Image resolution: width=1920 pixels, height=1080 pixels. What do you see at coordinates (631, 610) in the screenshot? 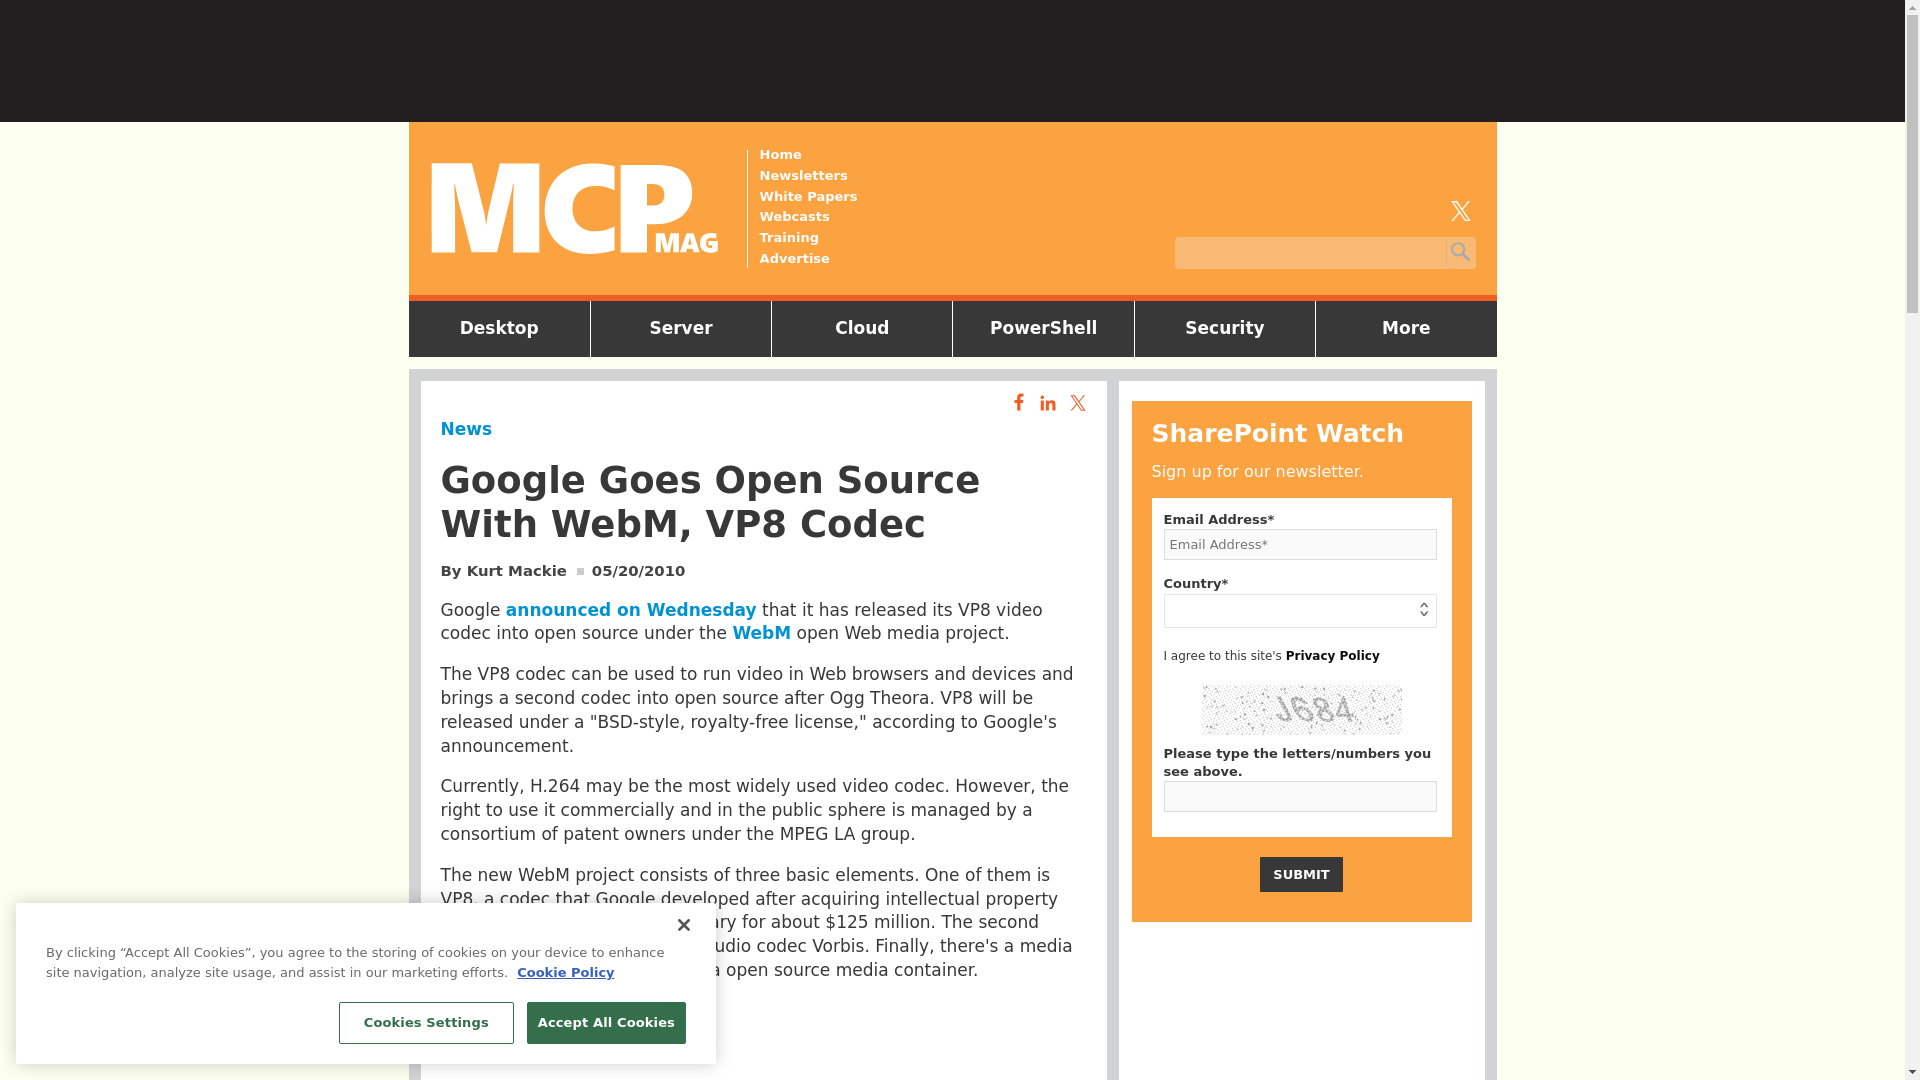
I see `announced on Wednesday` at bounding box center [631, 610].